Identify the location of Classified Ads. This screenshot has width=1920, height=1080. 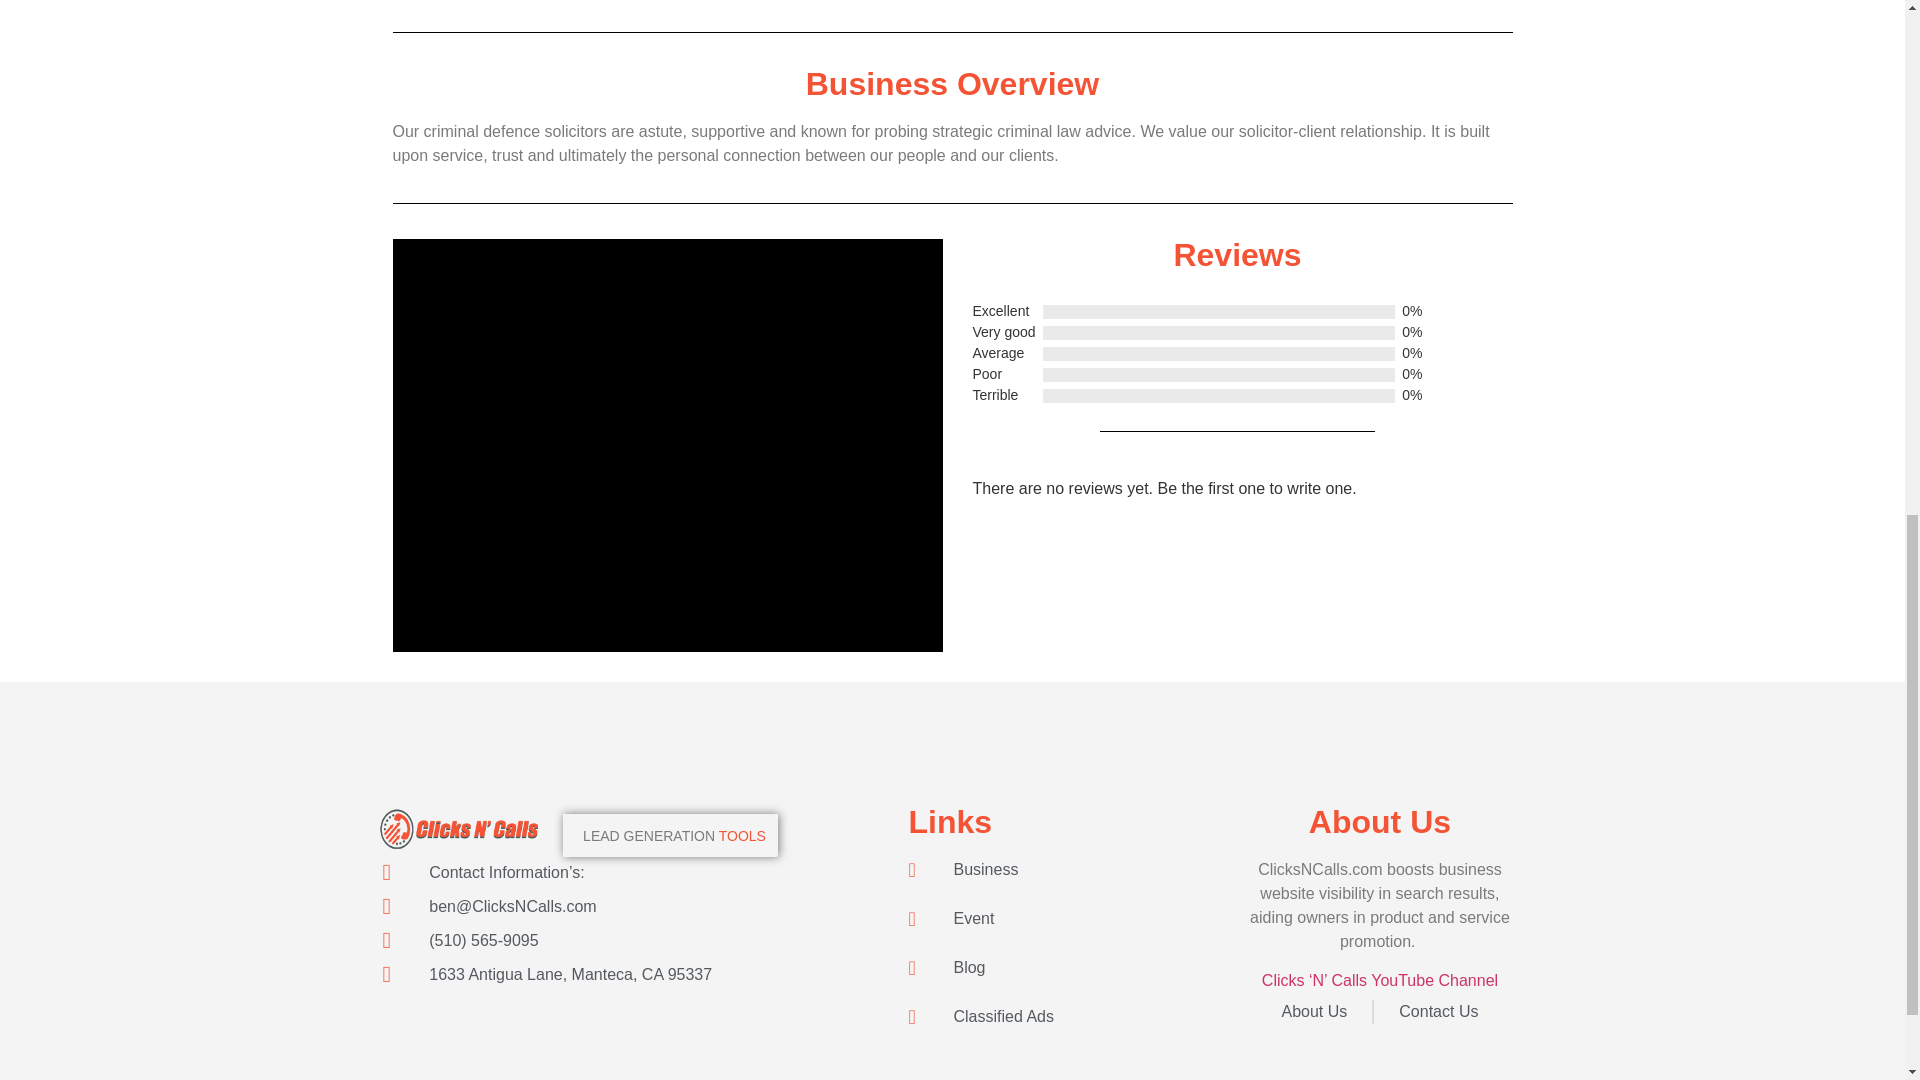
(1072, 1017).